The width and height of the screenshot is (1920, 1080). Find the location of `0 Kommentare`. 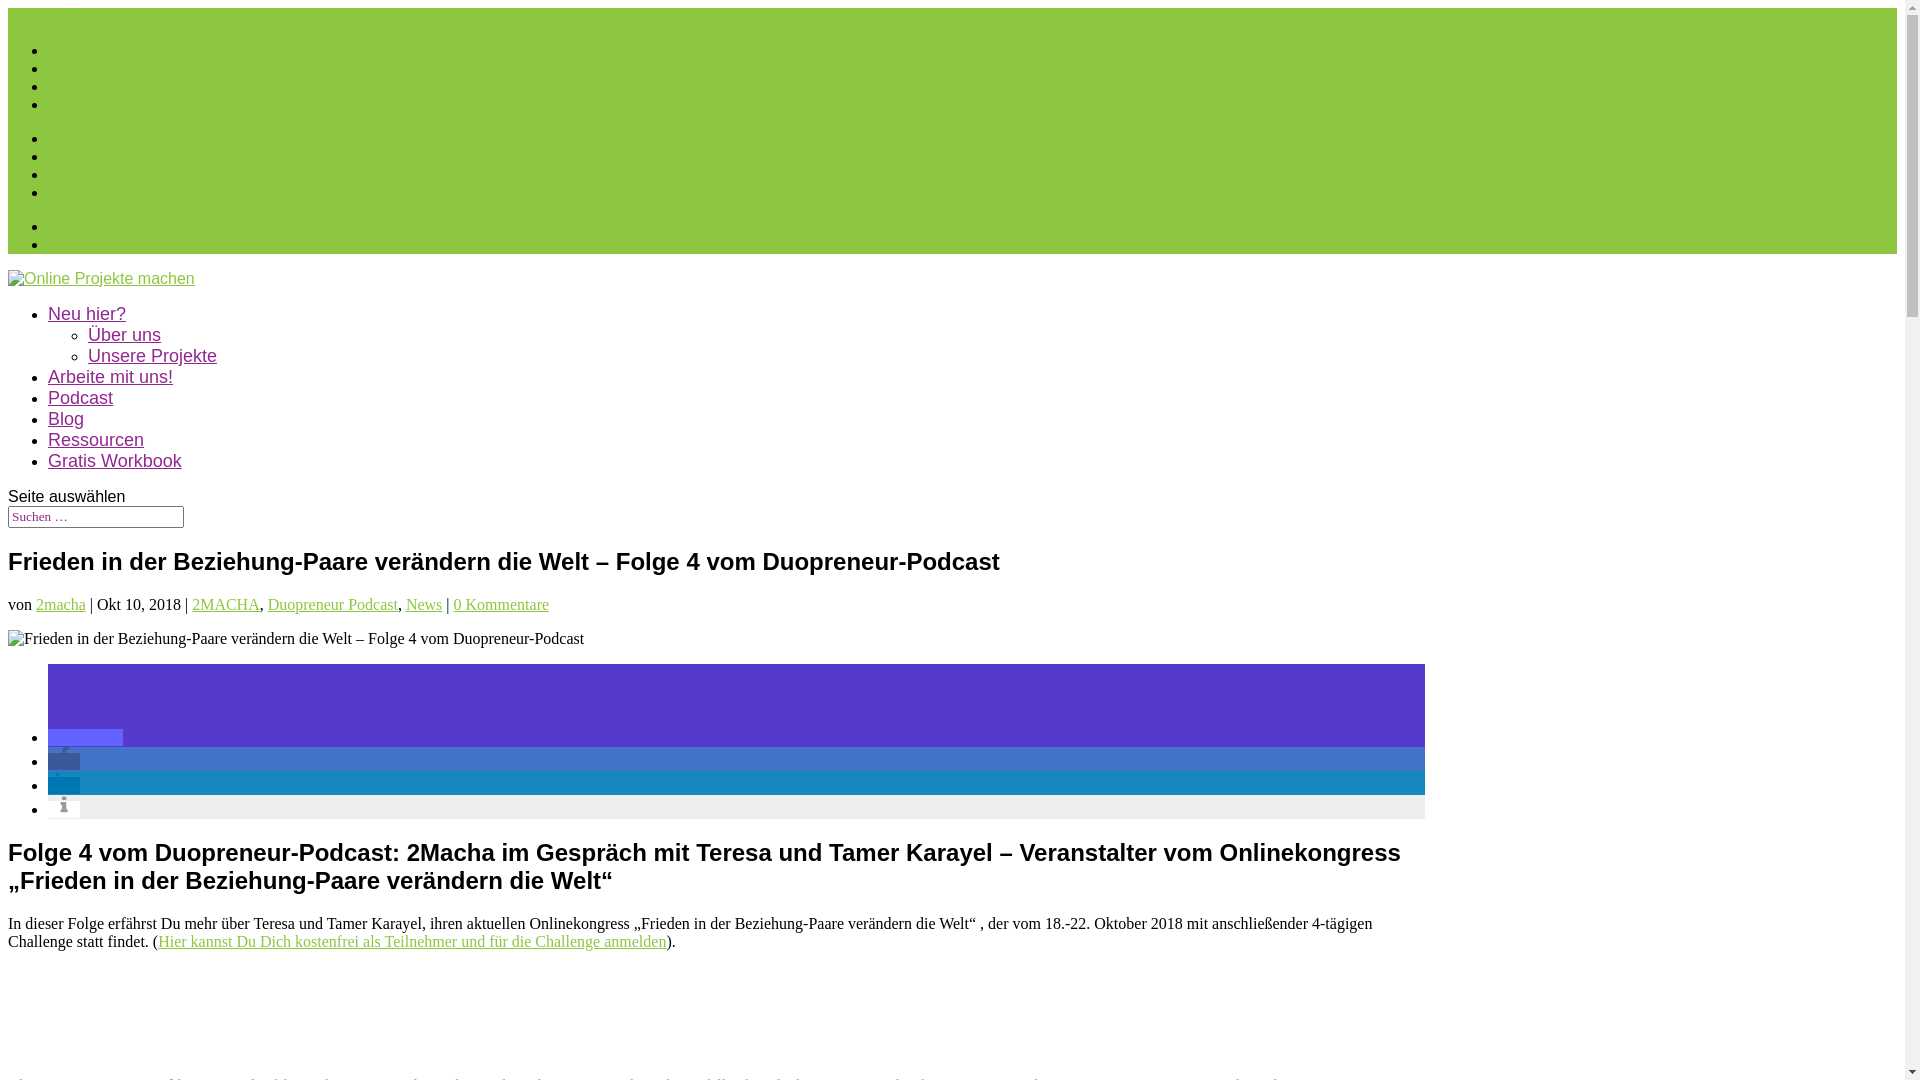

0 Kommentare is located at coordinates (502, 604).